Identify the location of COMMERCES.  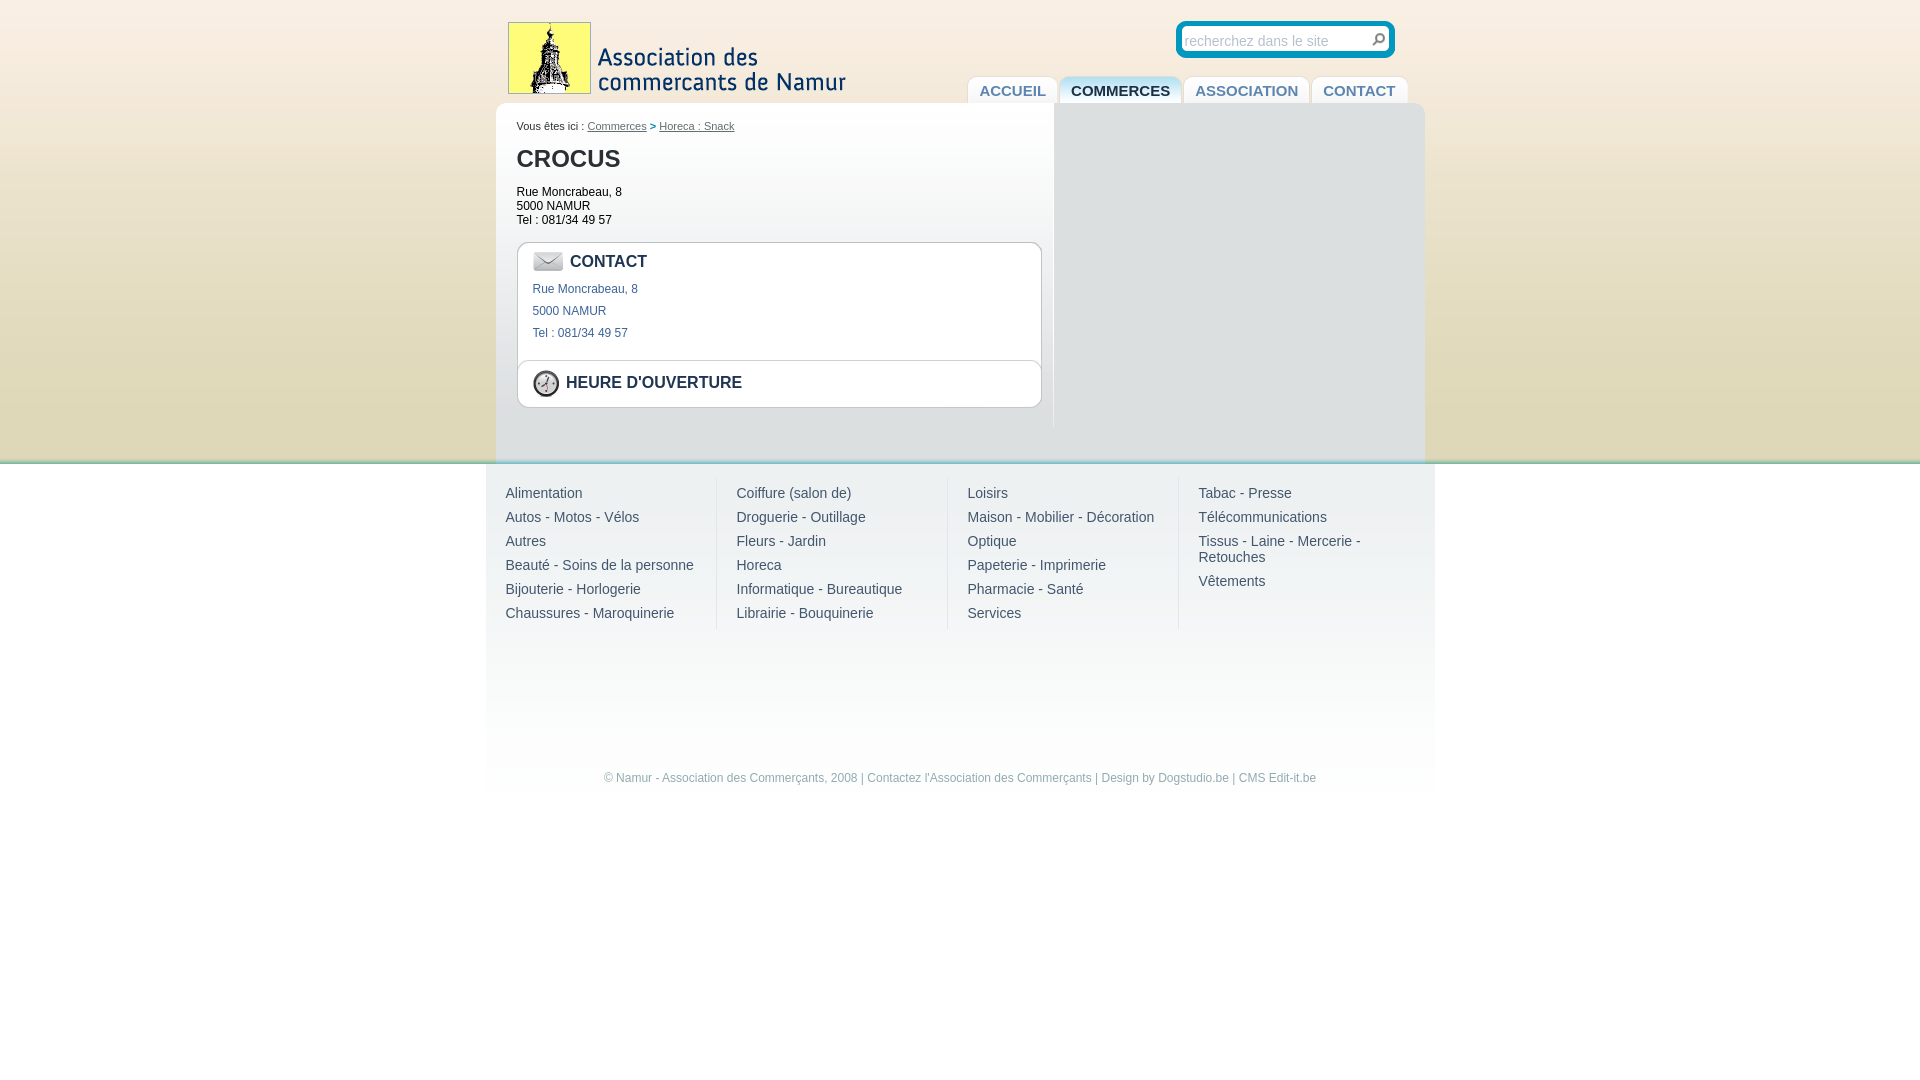
(1120, 90).